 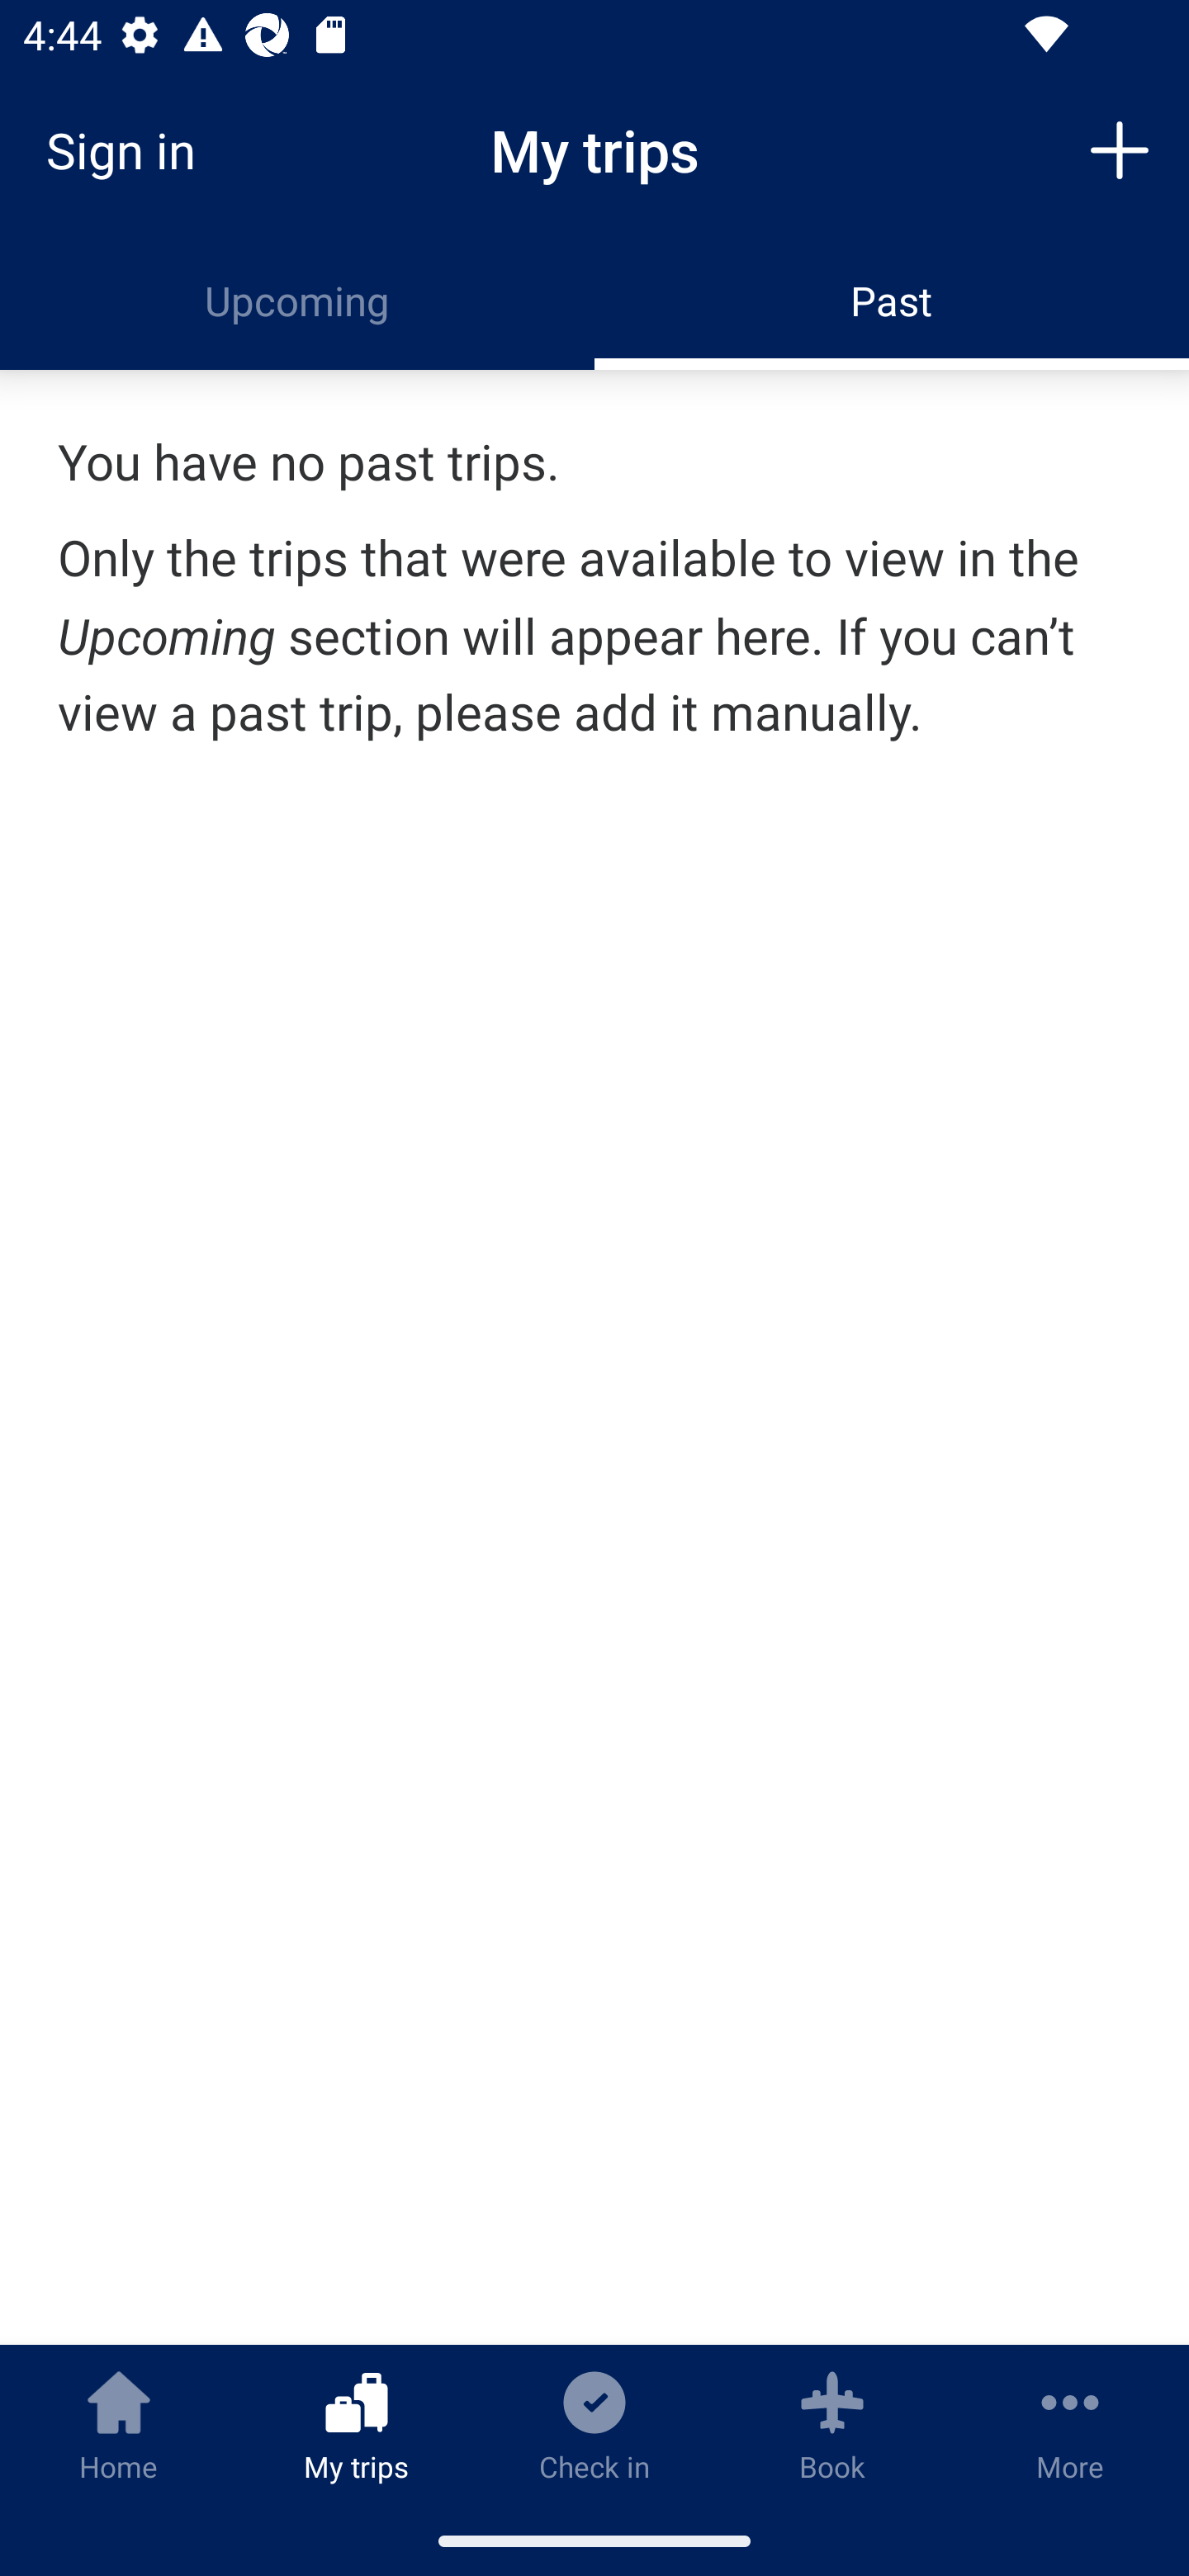 What do you see at coordinates (297, 301) in the screenshot?
I see `Upcoming` at bounding box center [297, 301].